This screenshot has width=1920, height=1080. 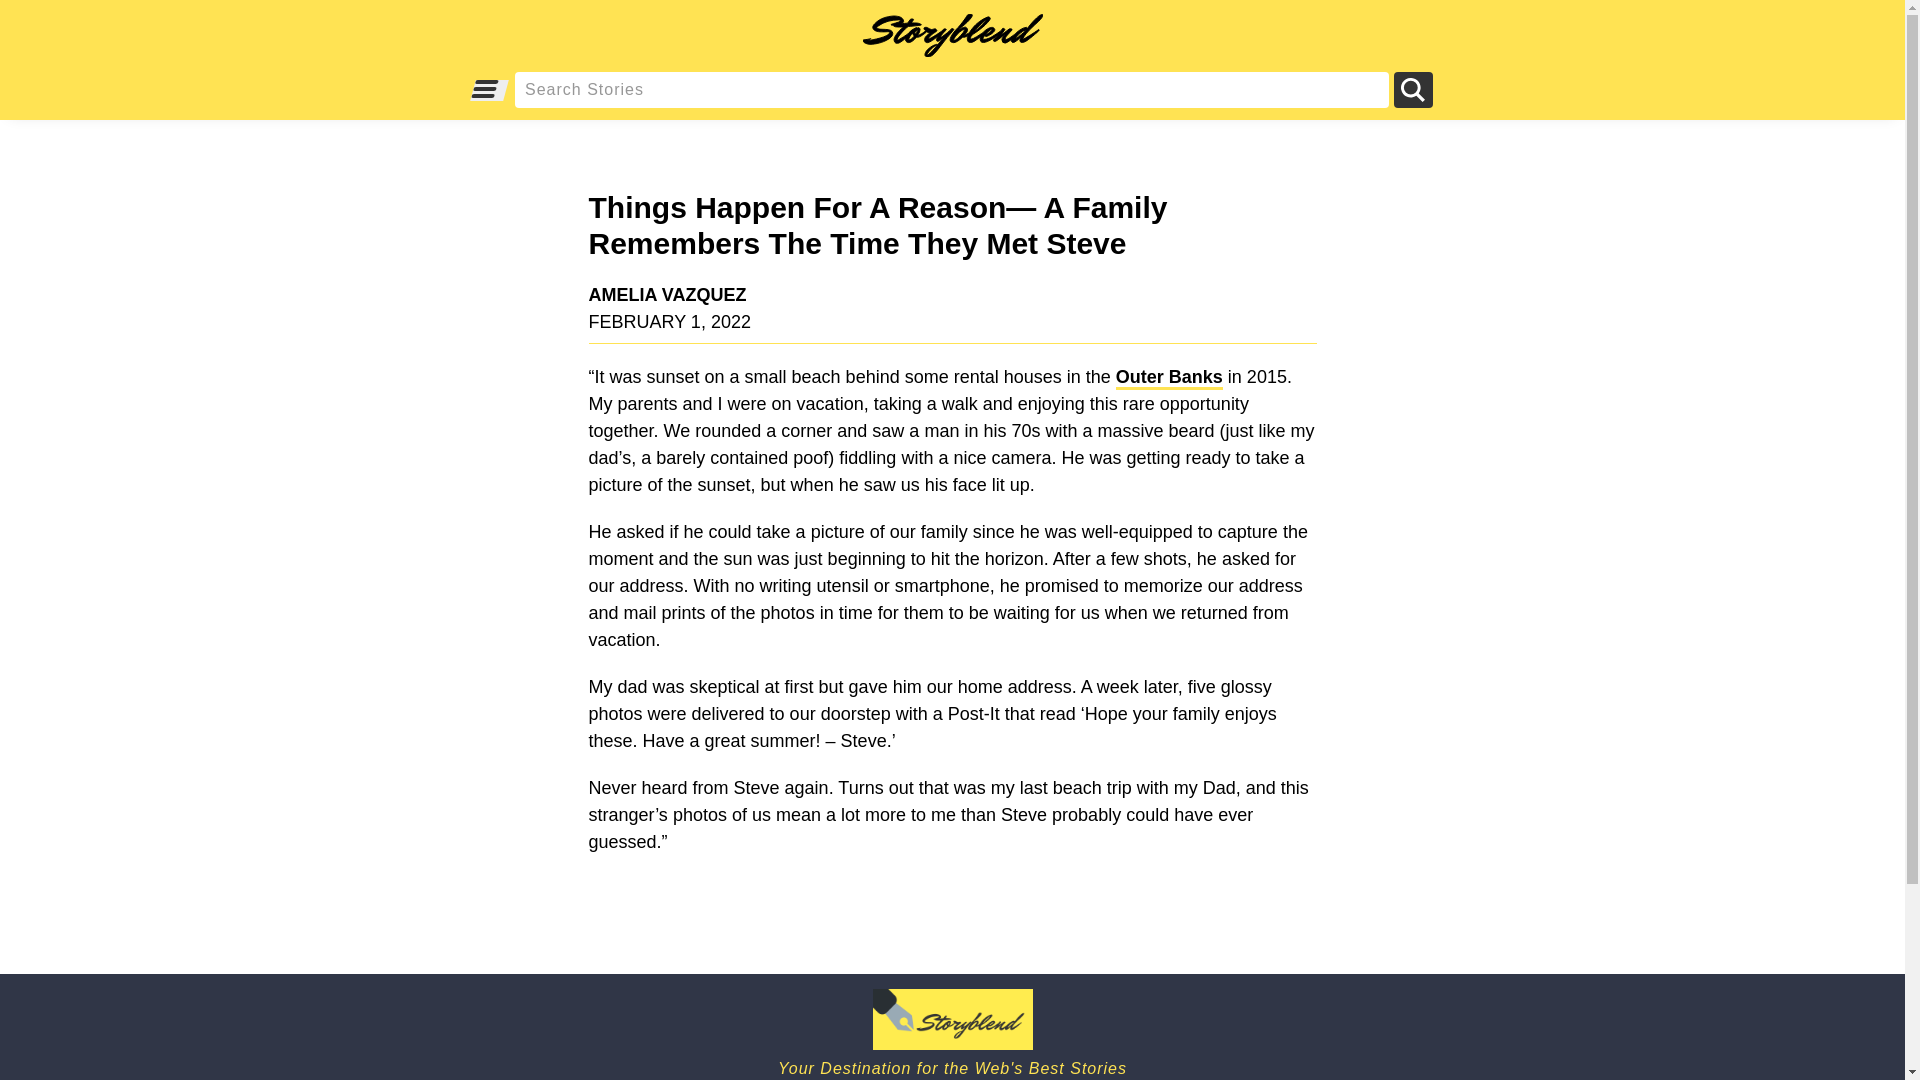 What do you see at coordinates (952, 1032) in the screenshot?
I see `Home` at bounding box center [952, 1032].